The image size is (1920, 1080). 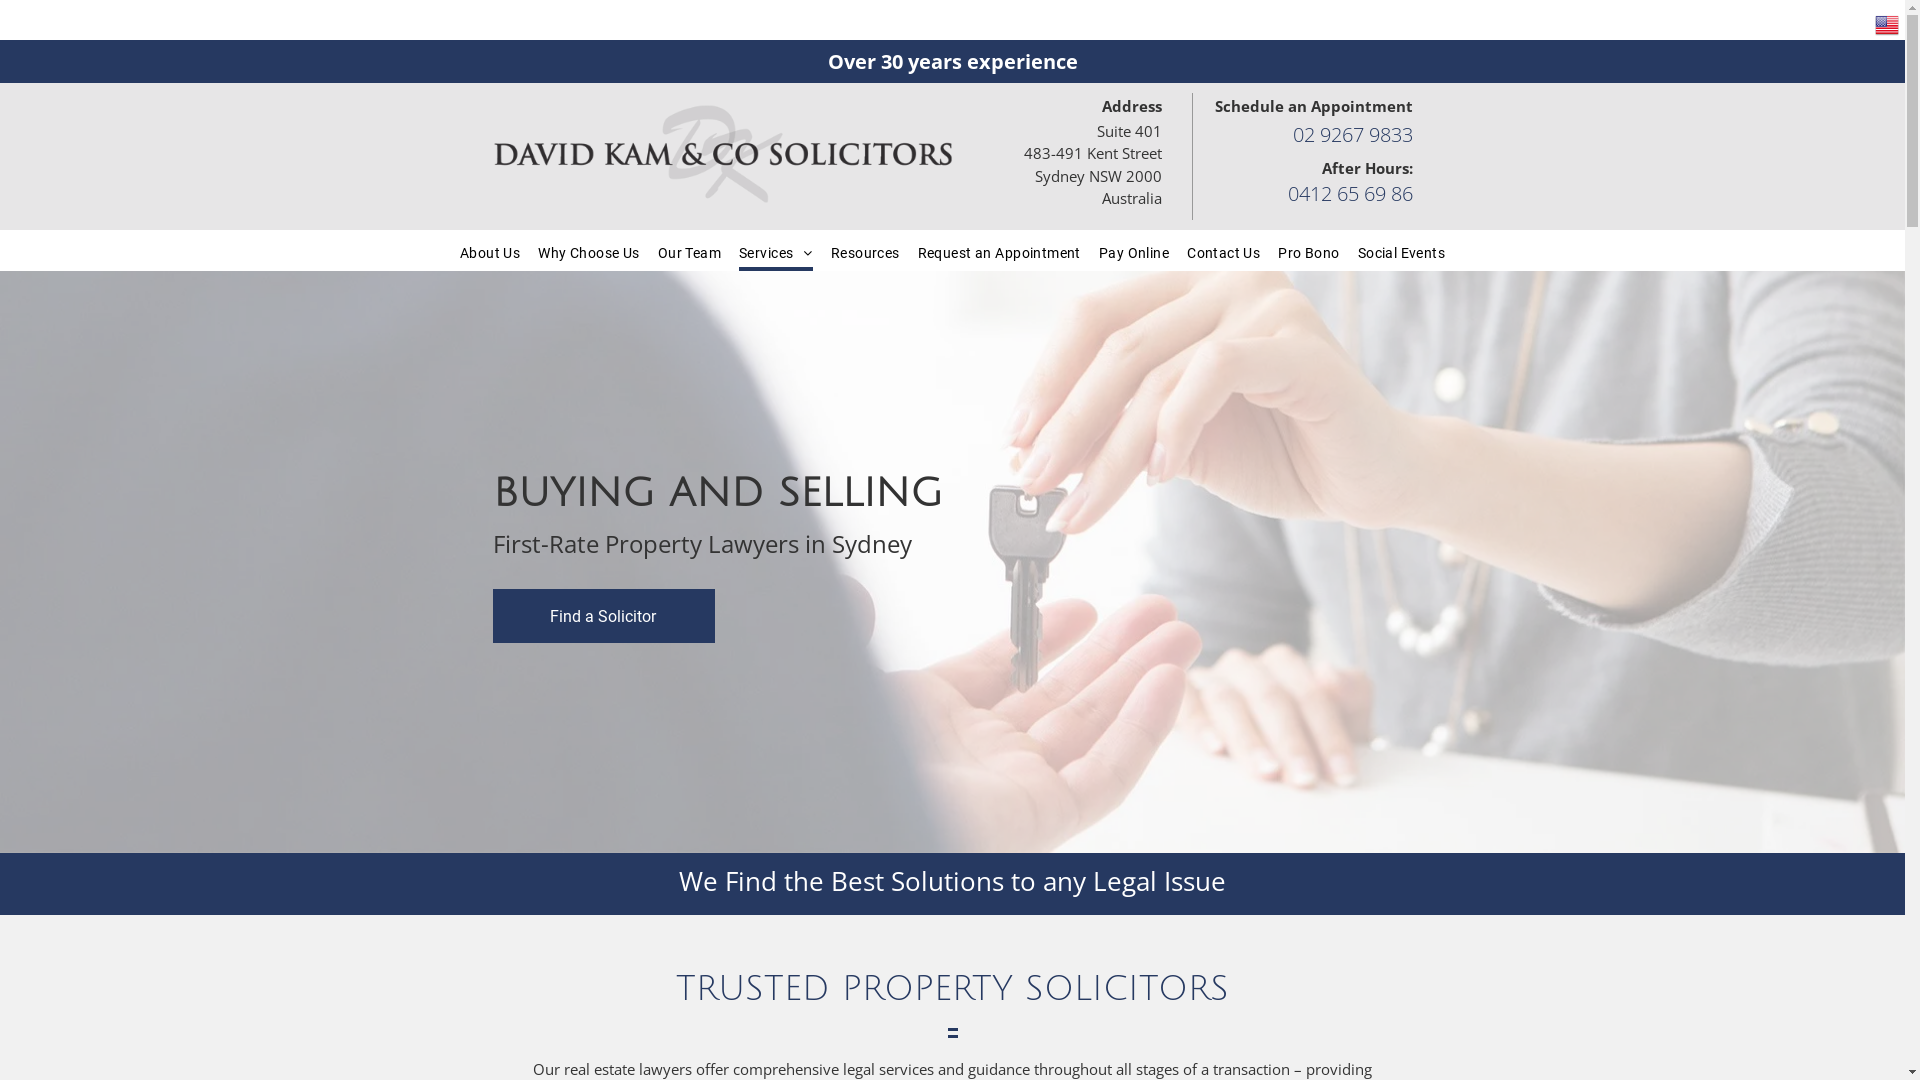 What do you see at coordinates (490, 251) in the screenshot?
I see `About Us` at bounding box center [490, 251].